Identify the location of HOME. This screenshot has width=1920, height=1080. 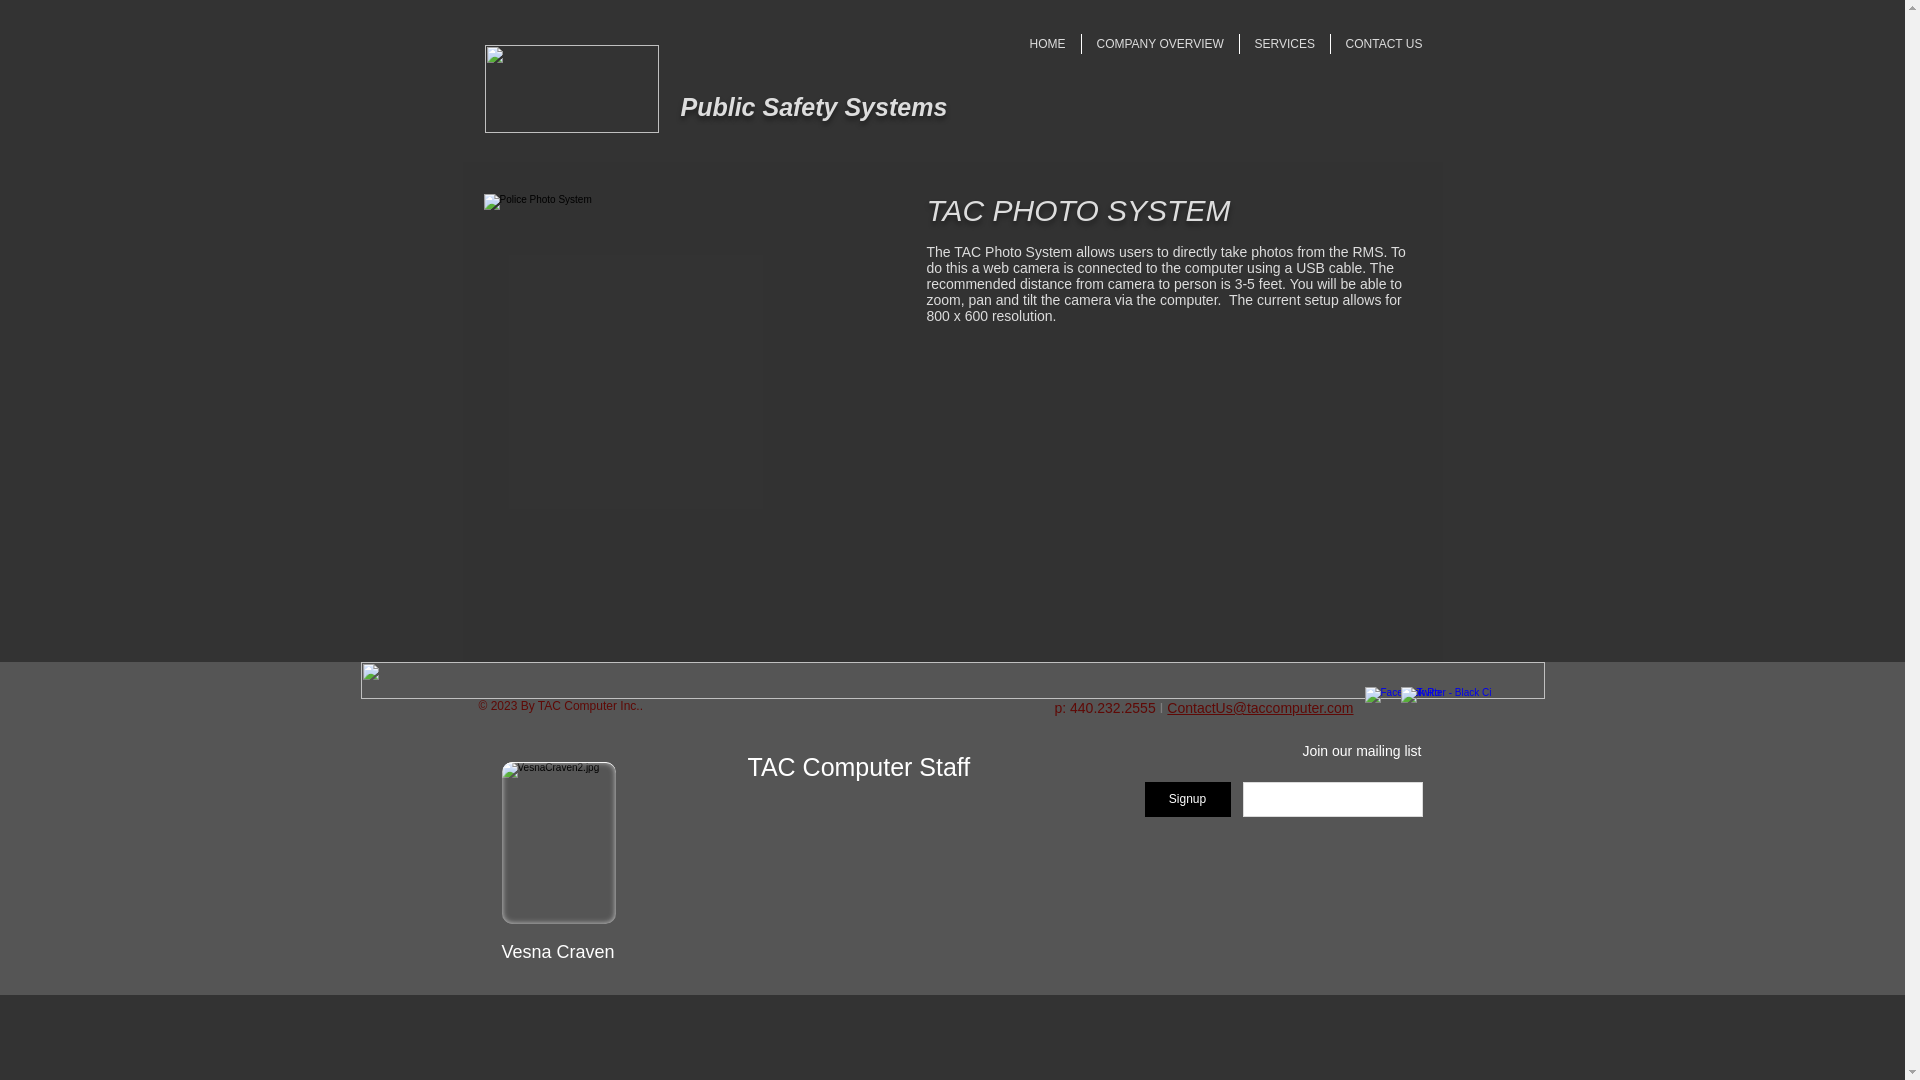
(1046, 44).